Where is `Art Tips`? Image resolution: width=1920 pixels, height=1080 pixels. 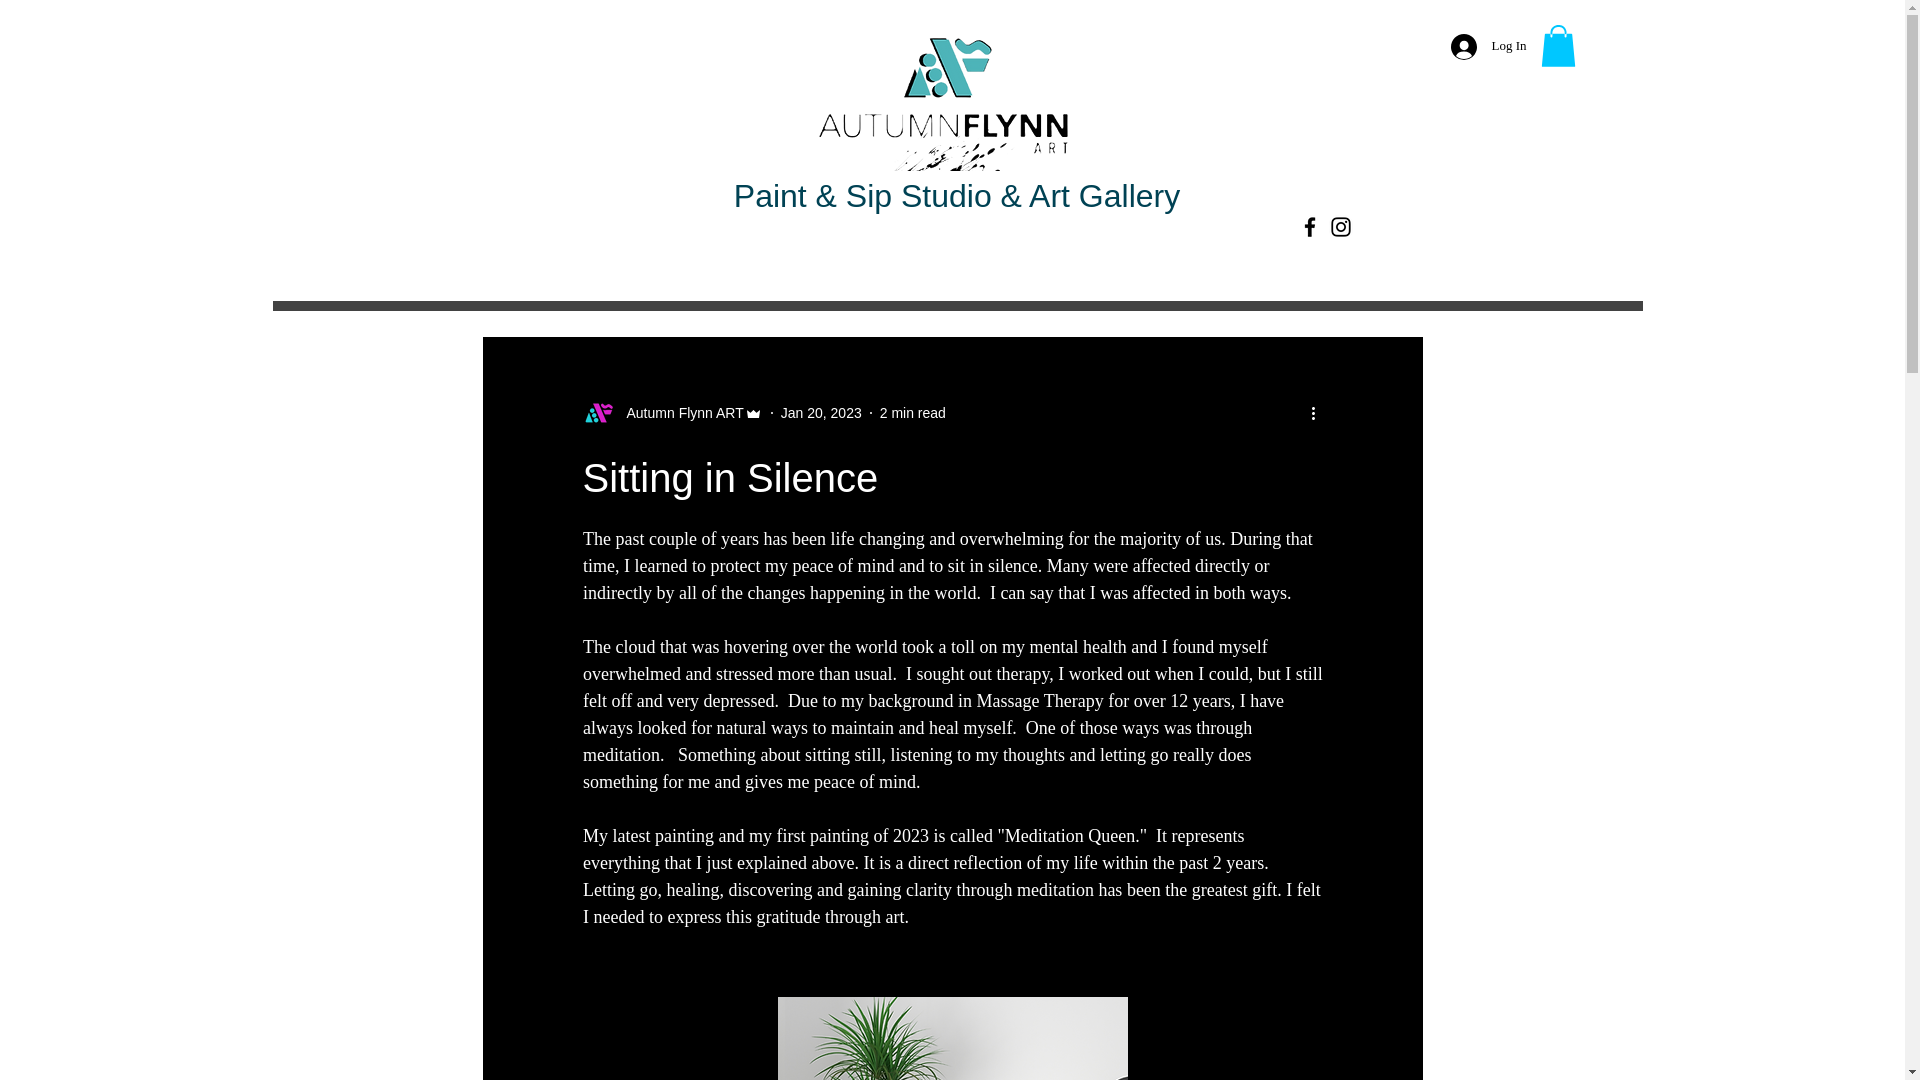 Art Tips is located at coordinates (758, 276).